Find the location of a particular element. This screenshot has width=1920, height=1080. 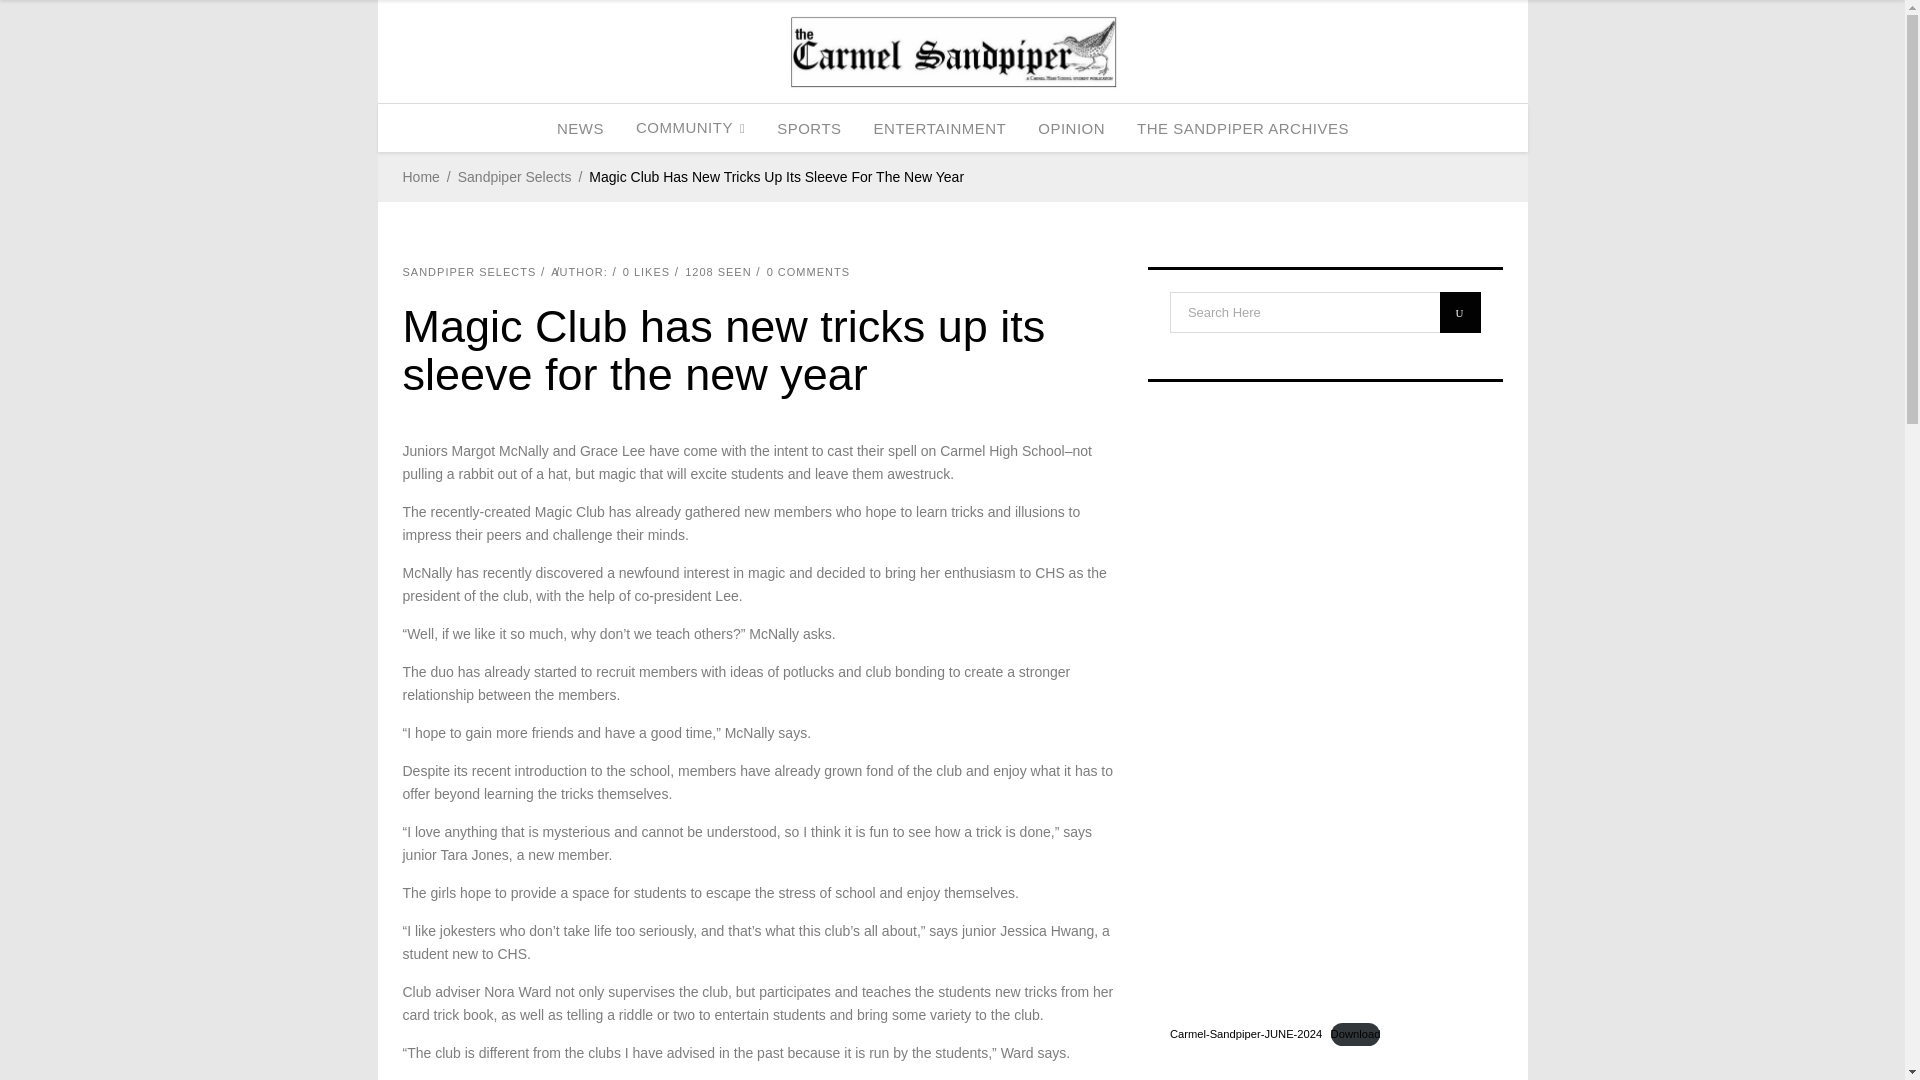

COMMUNITY is located at coordinates (690, 128).